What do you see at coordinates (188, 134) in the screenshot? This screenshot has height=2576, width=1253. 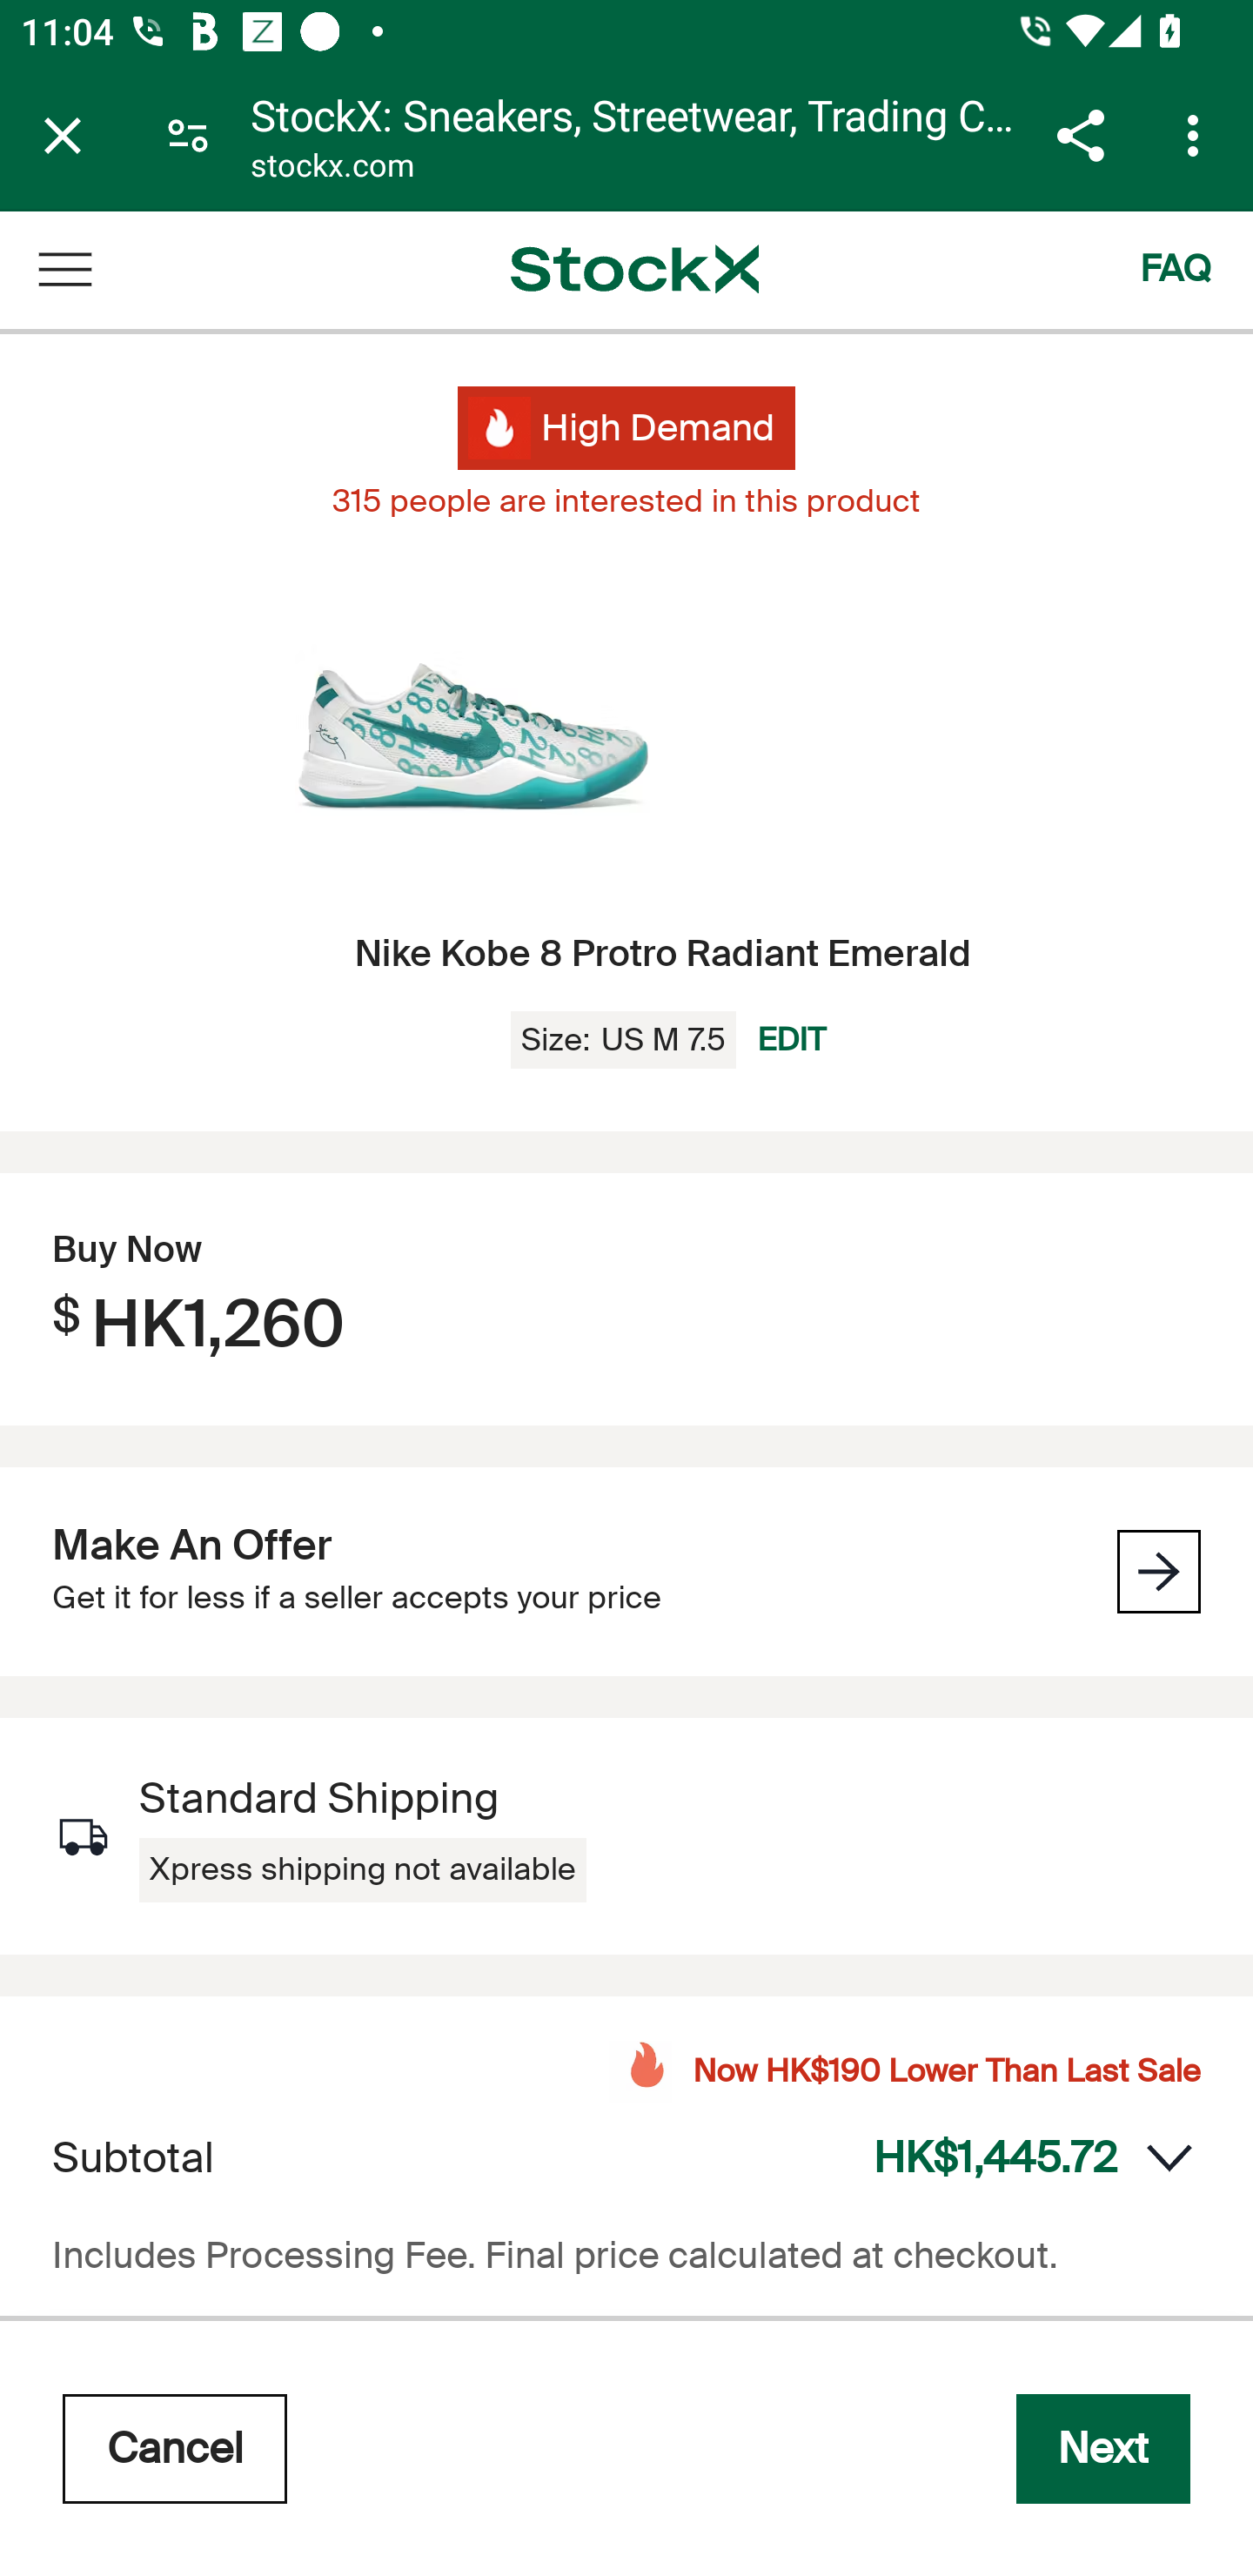 I see `Connection is secure` at bounding box center [188, 134].